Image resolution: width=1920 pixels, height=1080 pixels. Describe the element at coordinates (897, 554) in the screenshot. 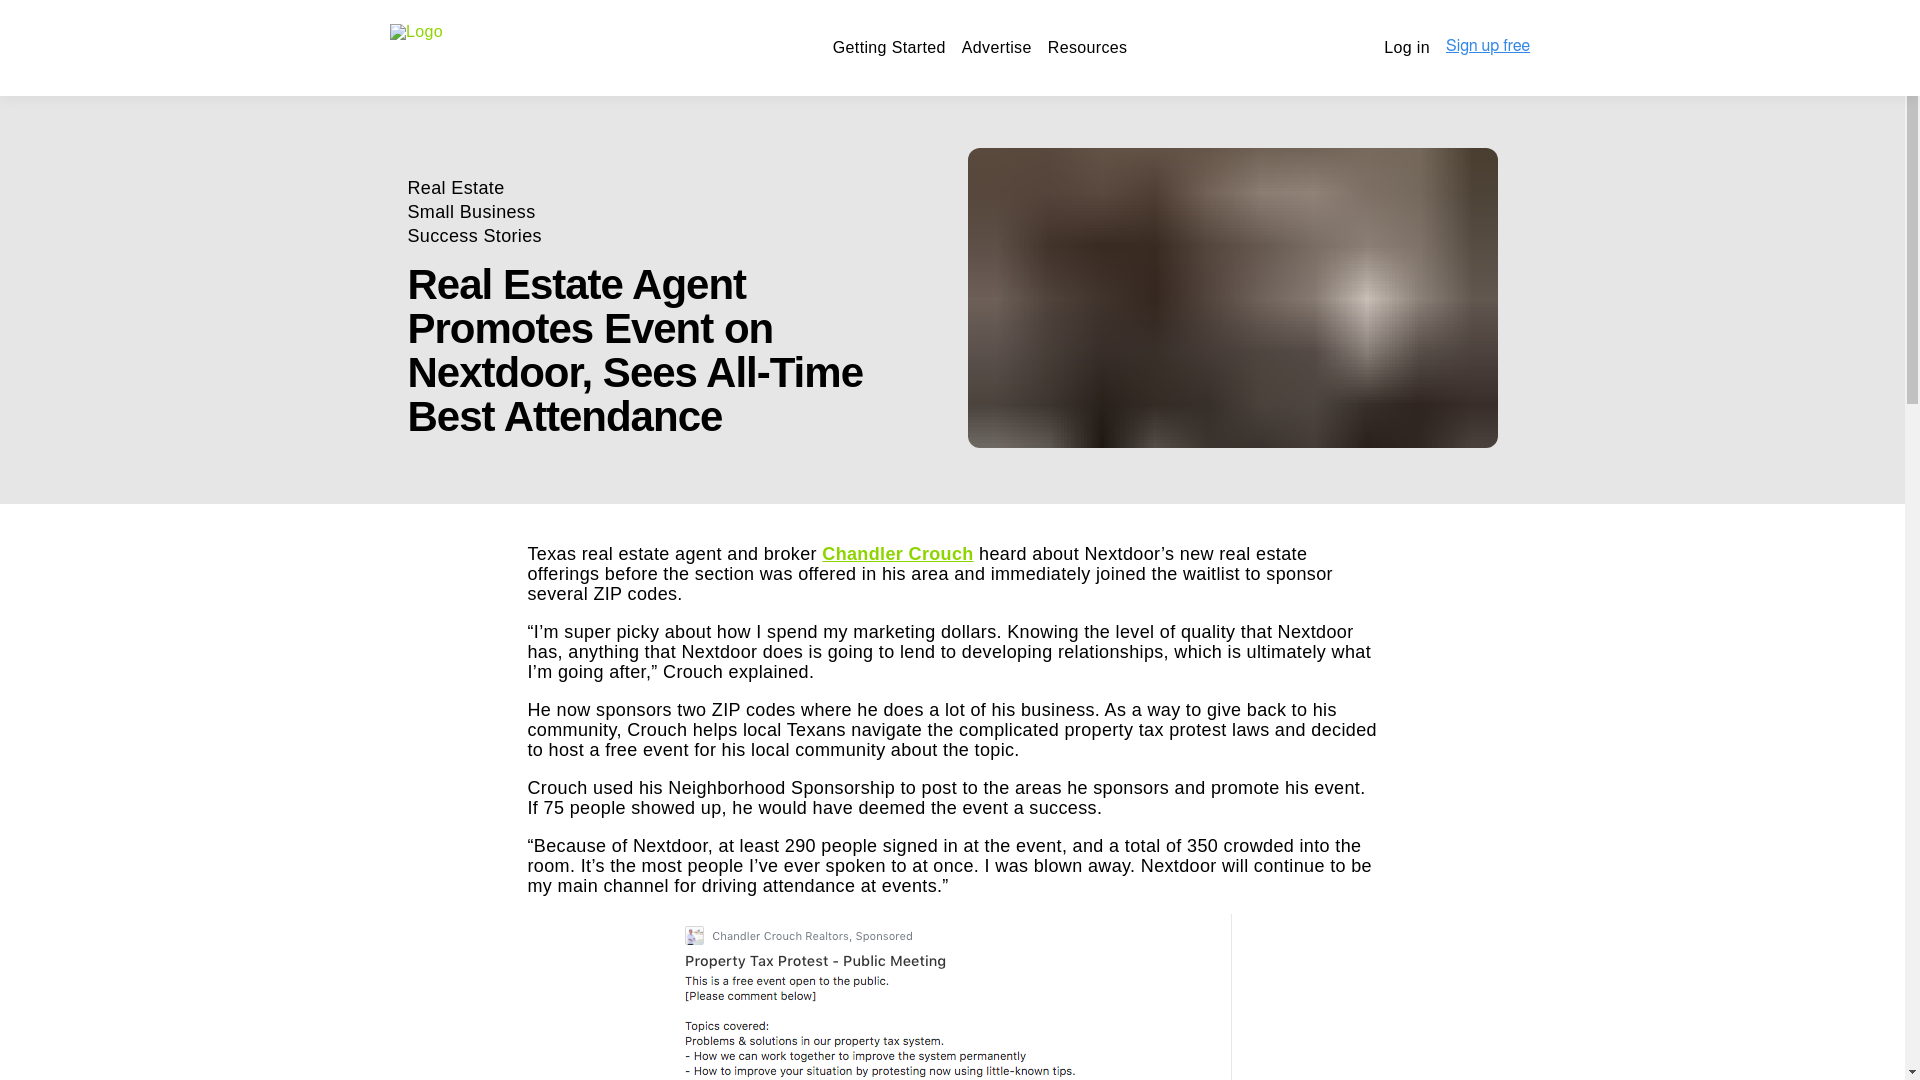

I see `Chandler Crouch` at that location.